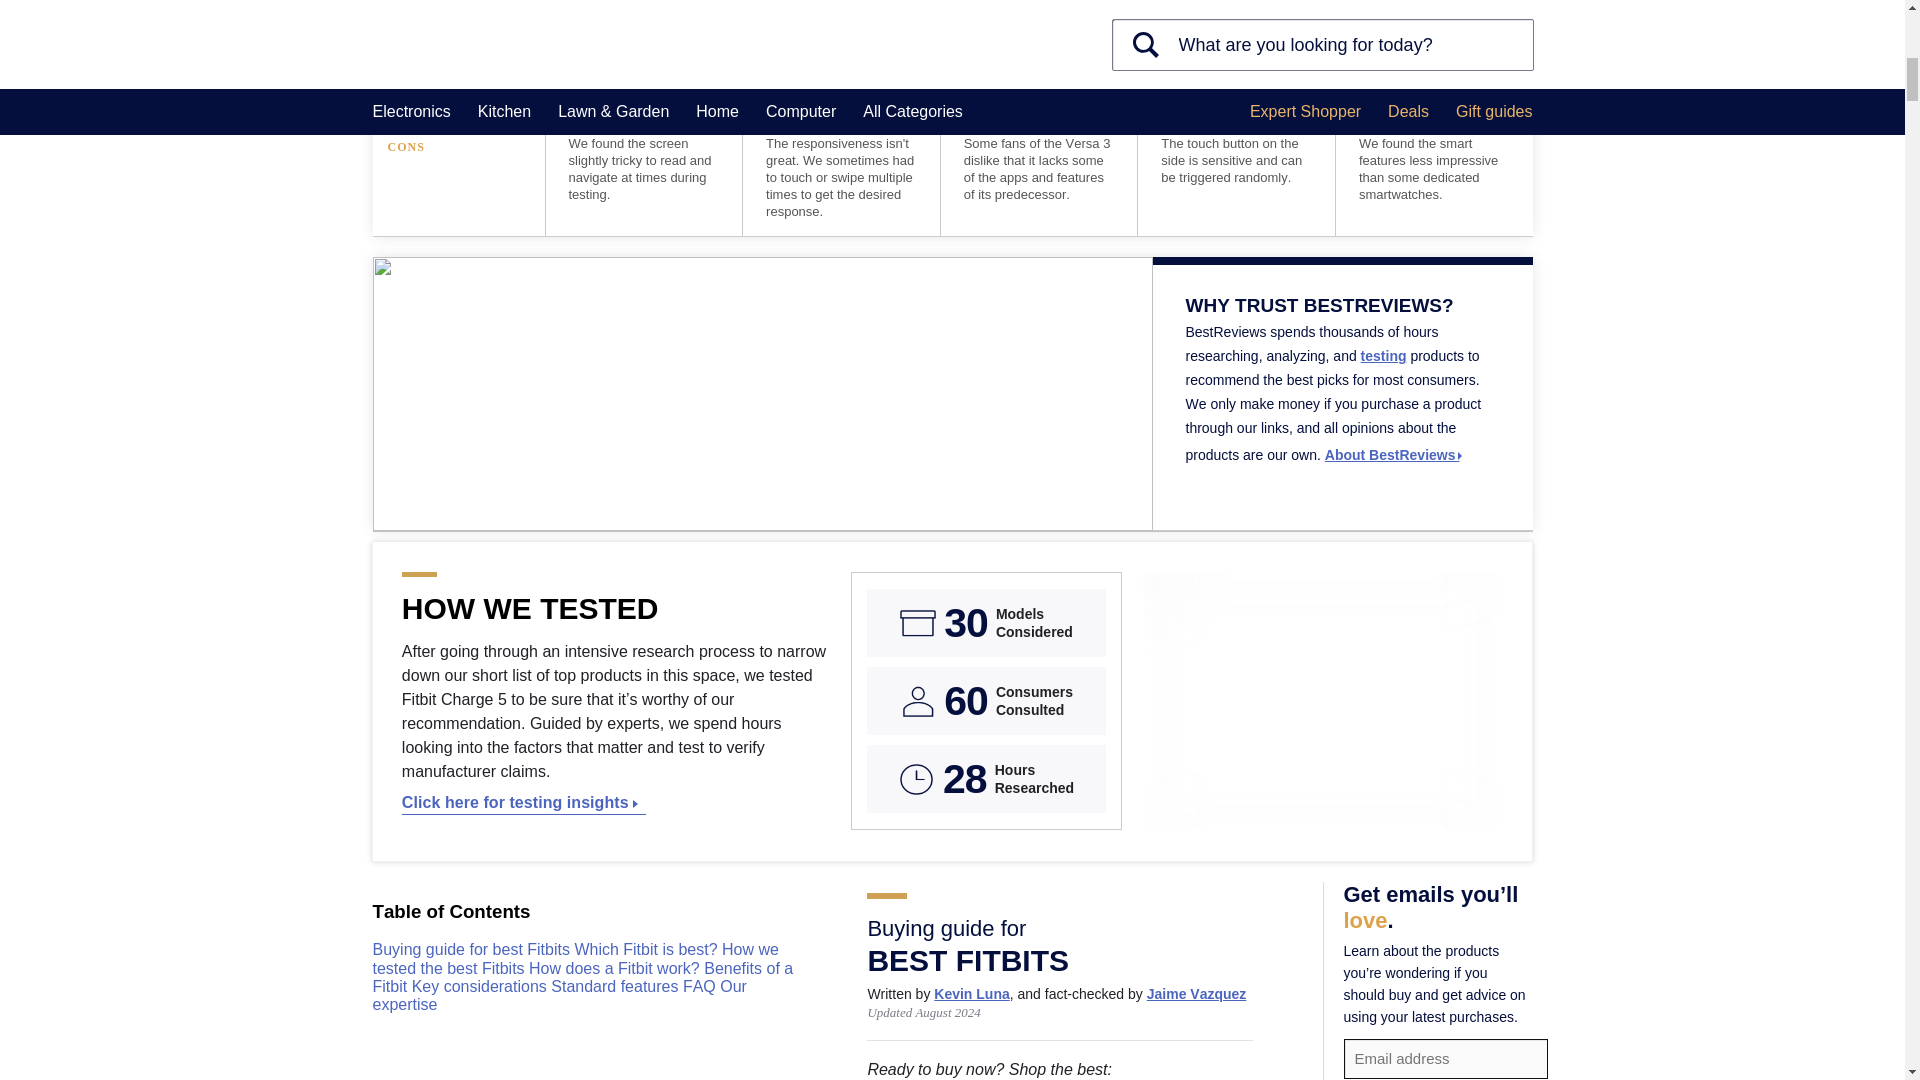 The image size is (1920, 1080). What do you see at coordinates (1394, 455) in the screenshot?
I see `About BestReviews  ` at bounding box center [1394, 455].